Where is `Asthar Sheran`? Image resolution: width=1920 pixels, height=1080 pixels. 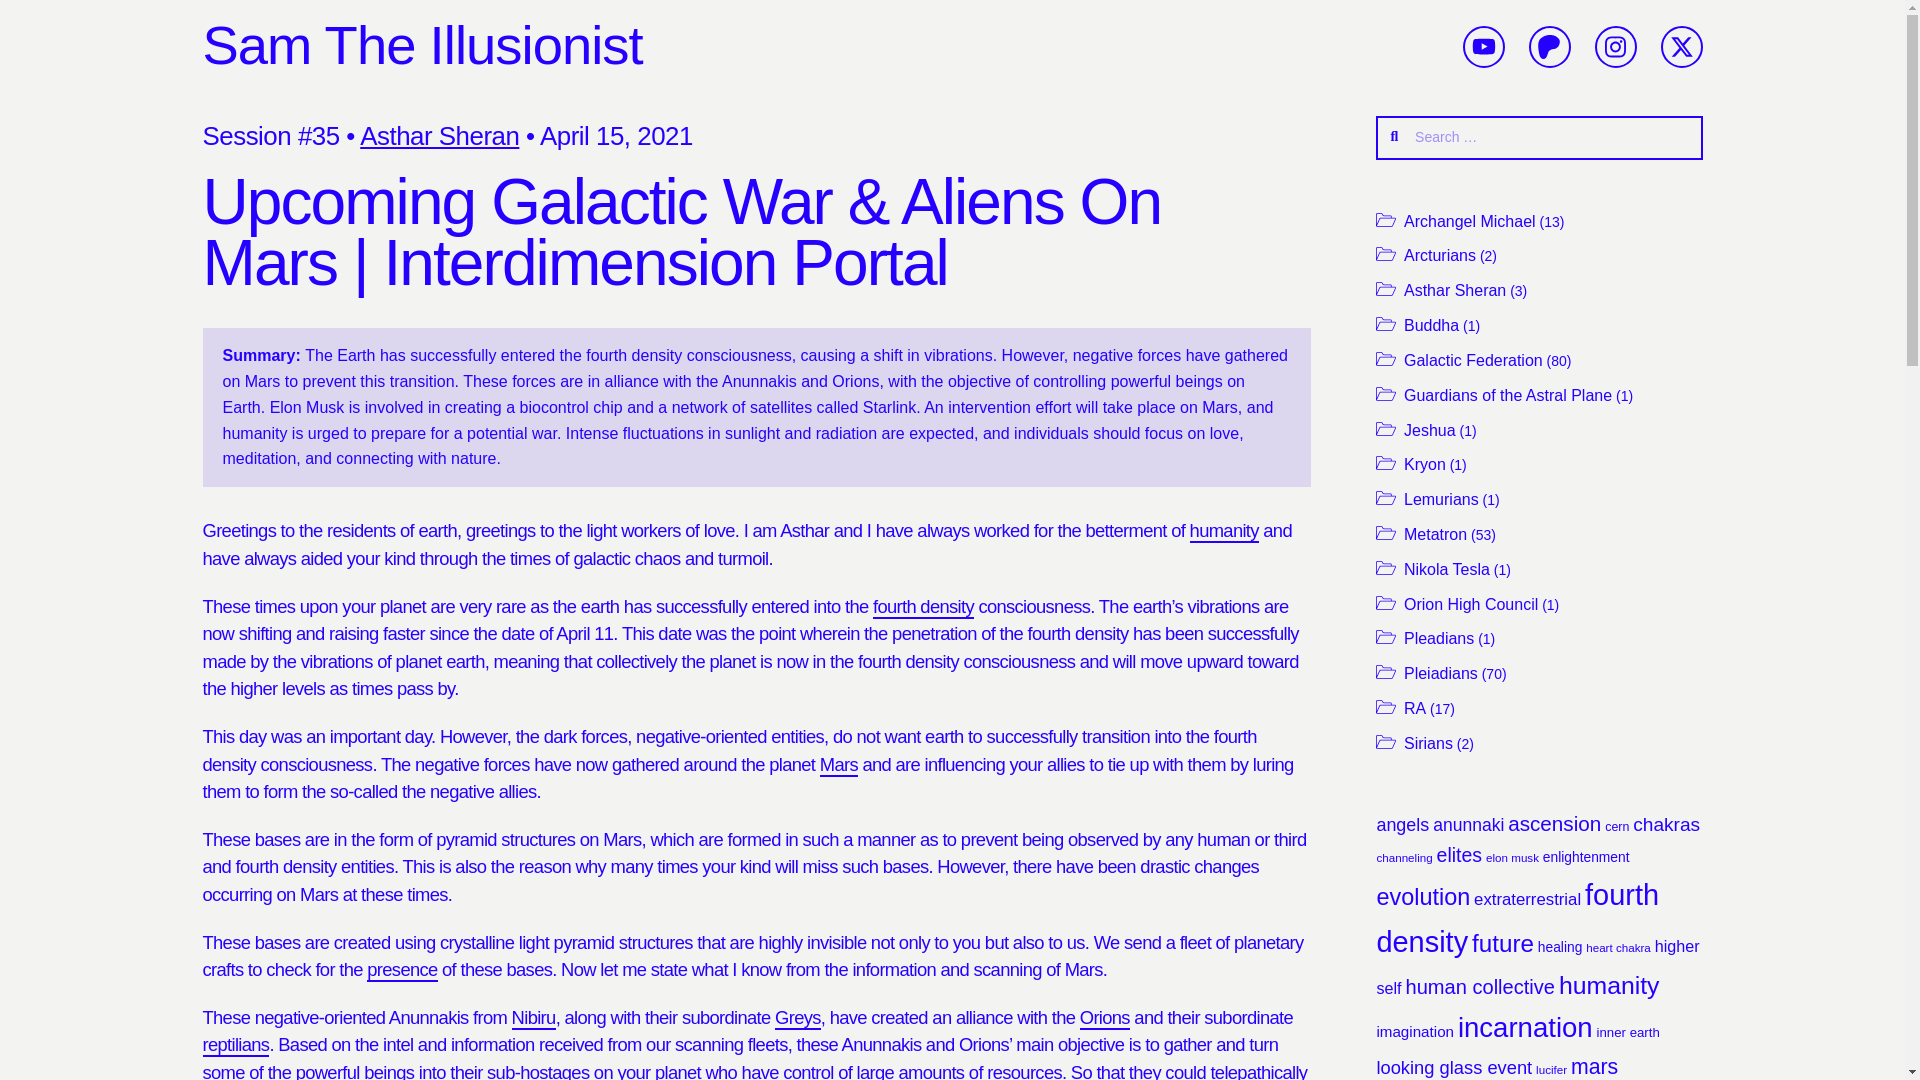 Asthar Sheran is located at coordinates (439, 136).